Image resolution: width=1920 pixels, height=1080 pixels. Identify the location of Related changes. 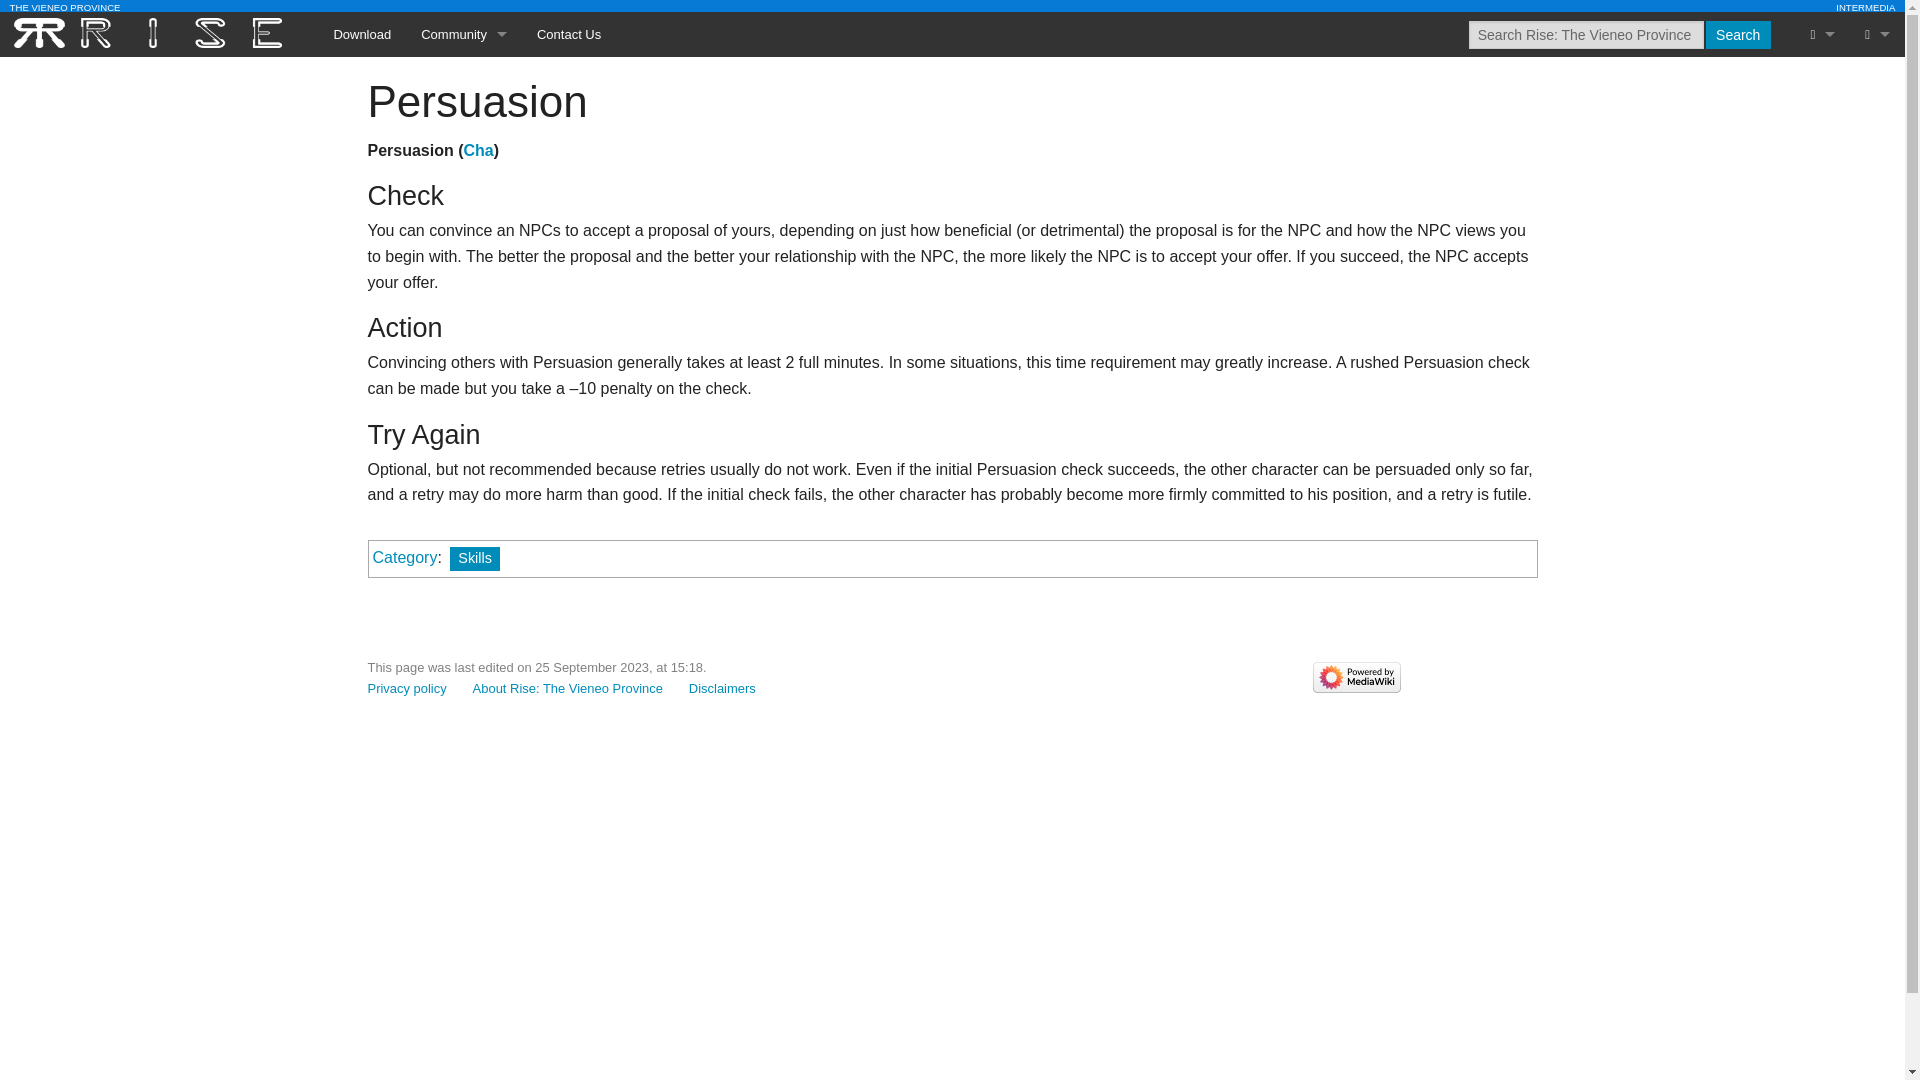
(1822, 124).